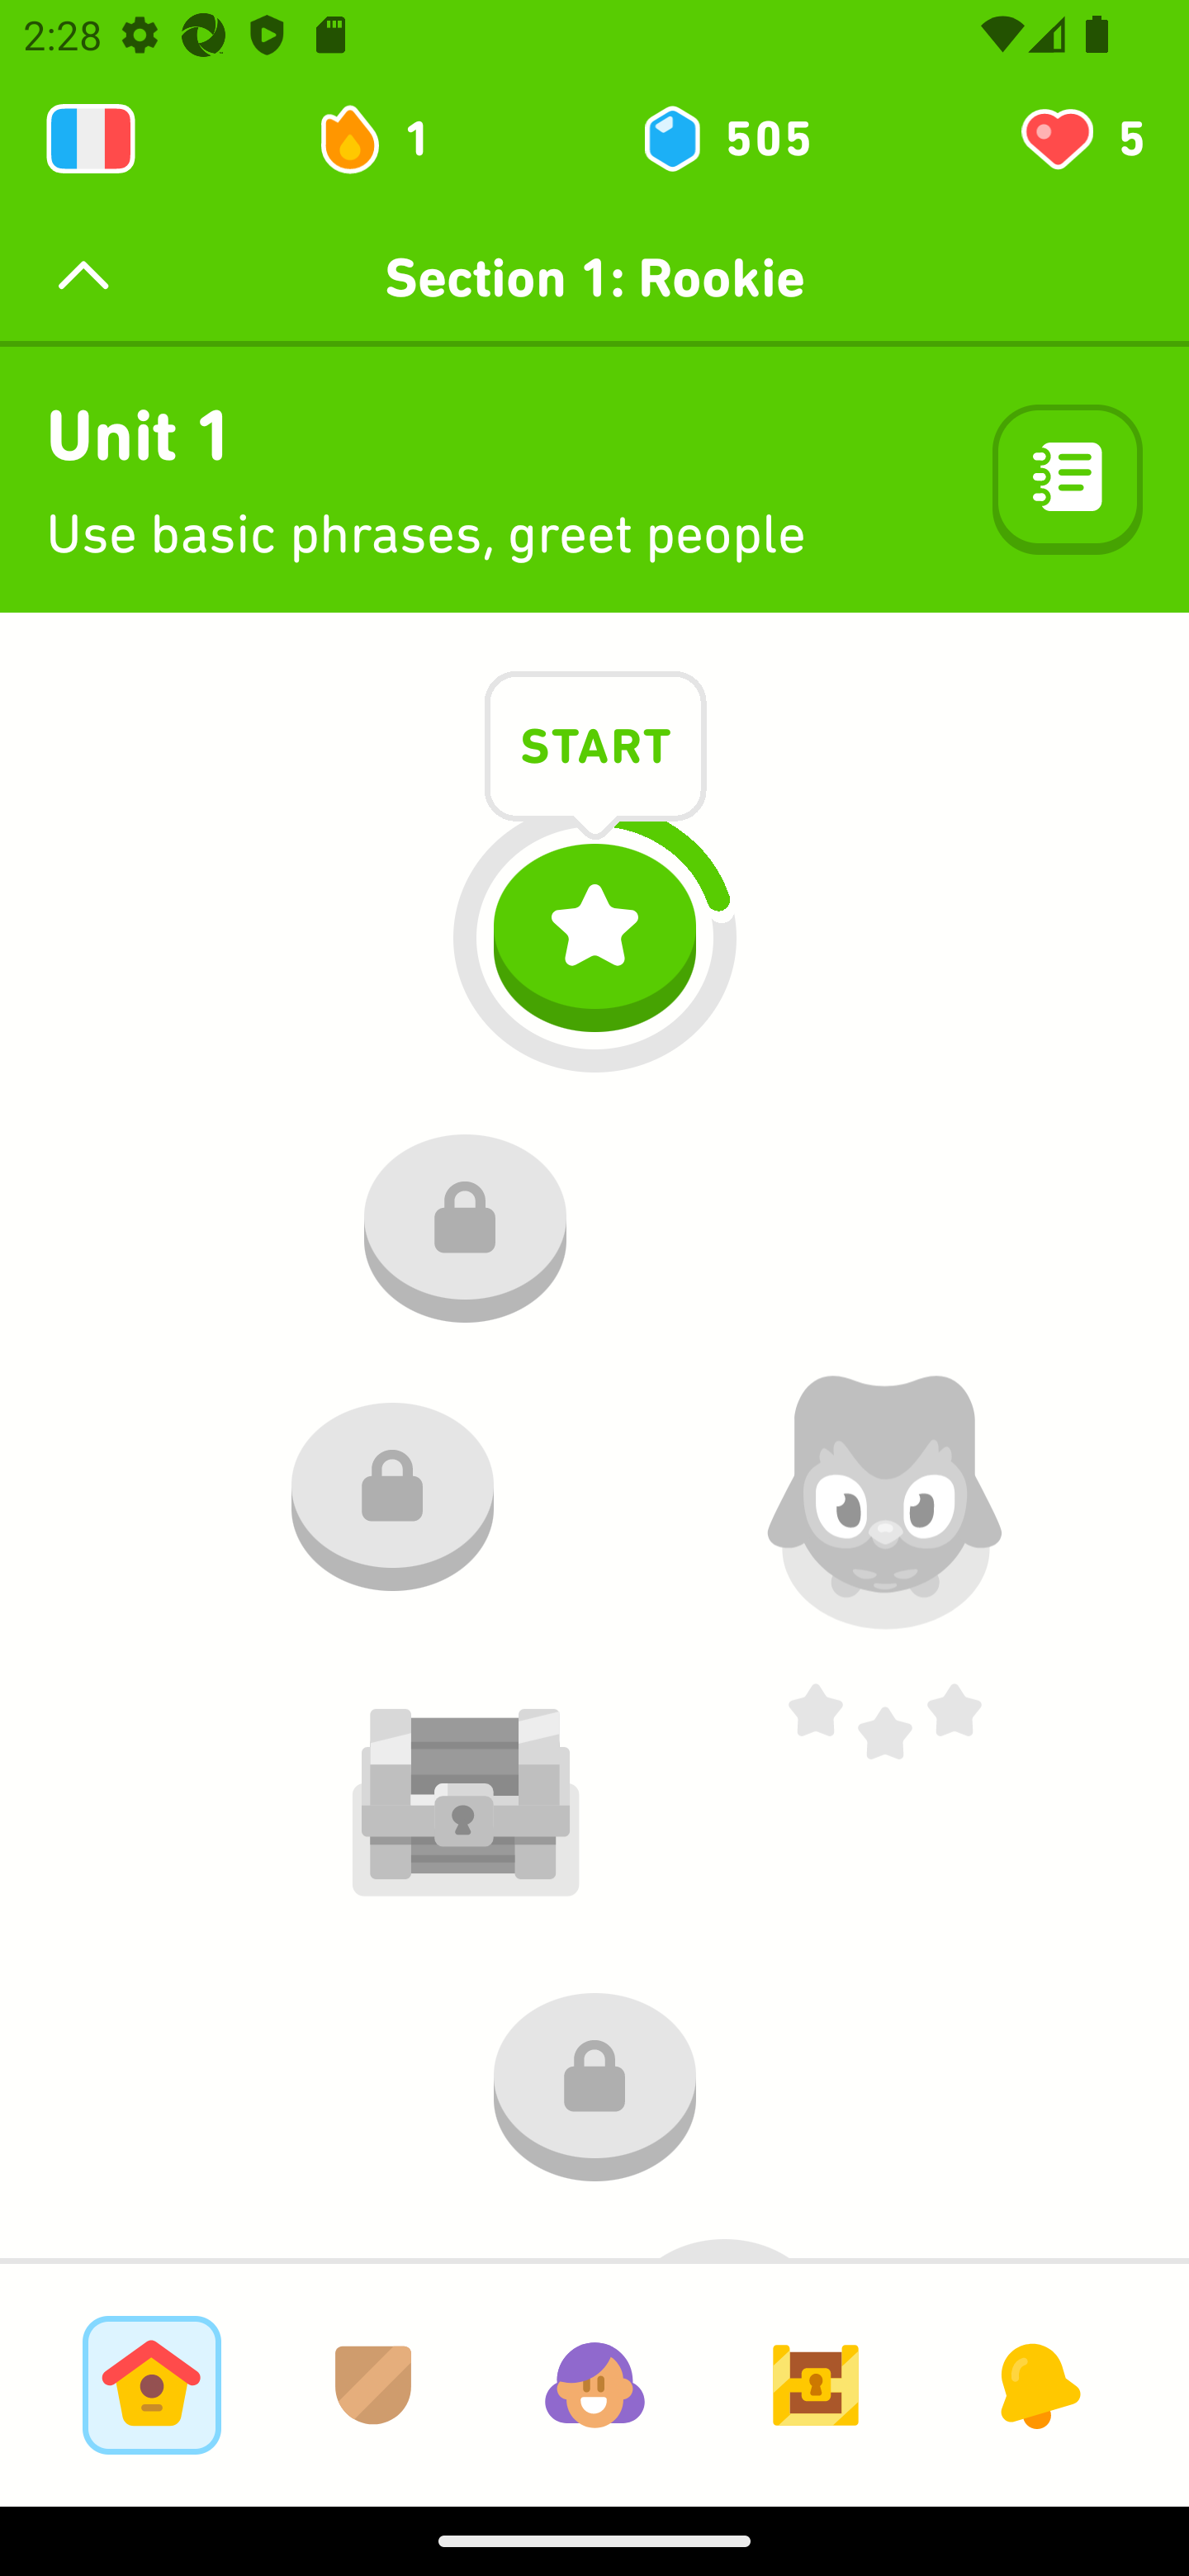  I want to click on Goals Tab, so click(816, 2384).